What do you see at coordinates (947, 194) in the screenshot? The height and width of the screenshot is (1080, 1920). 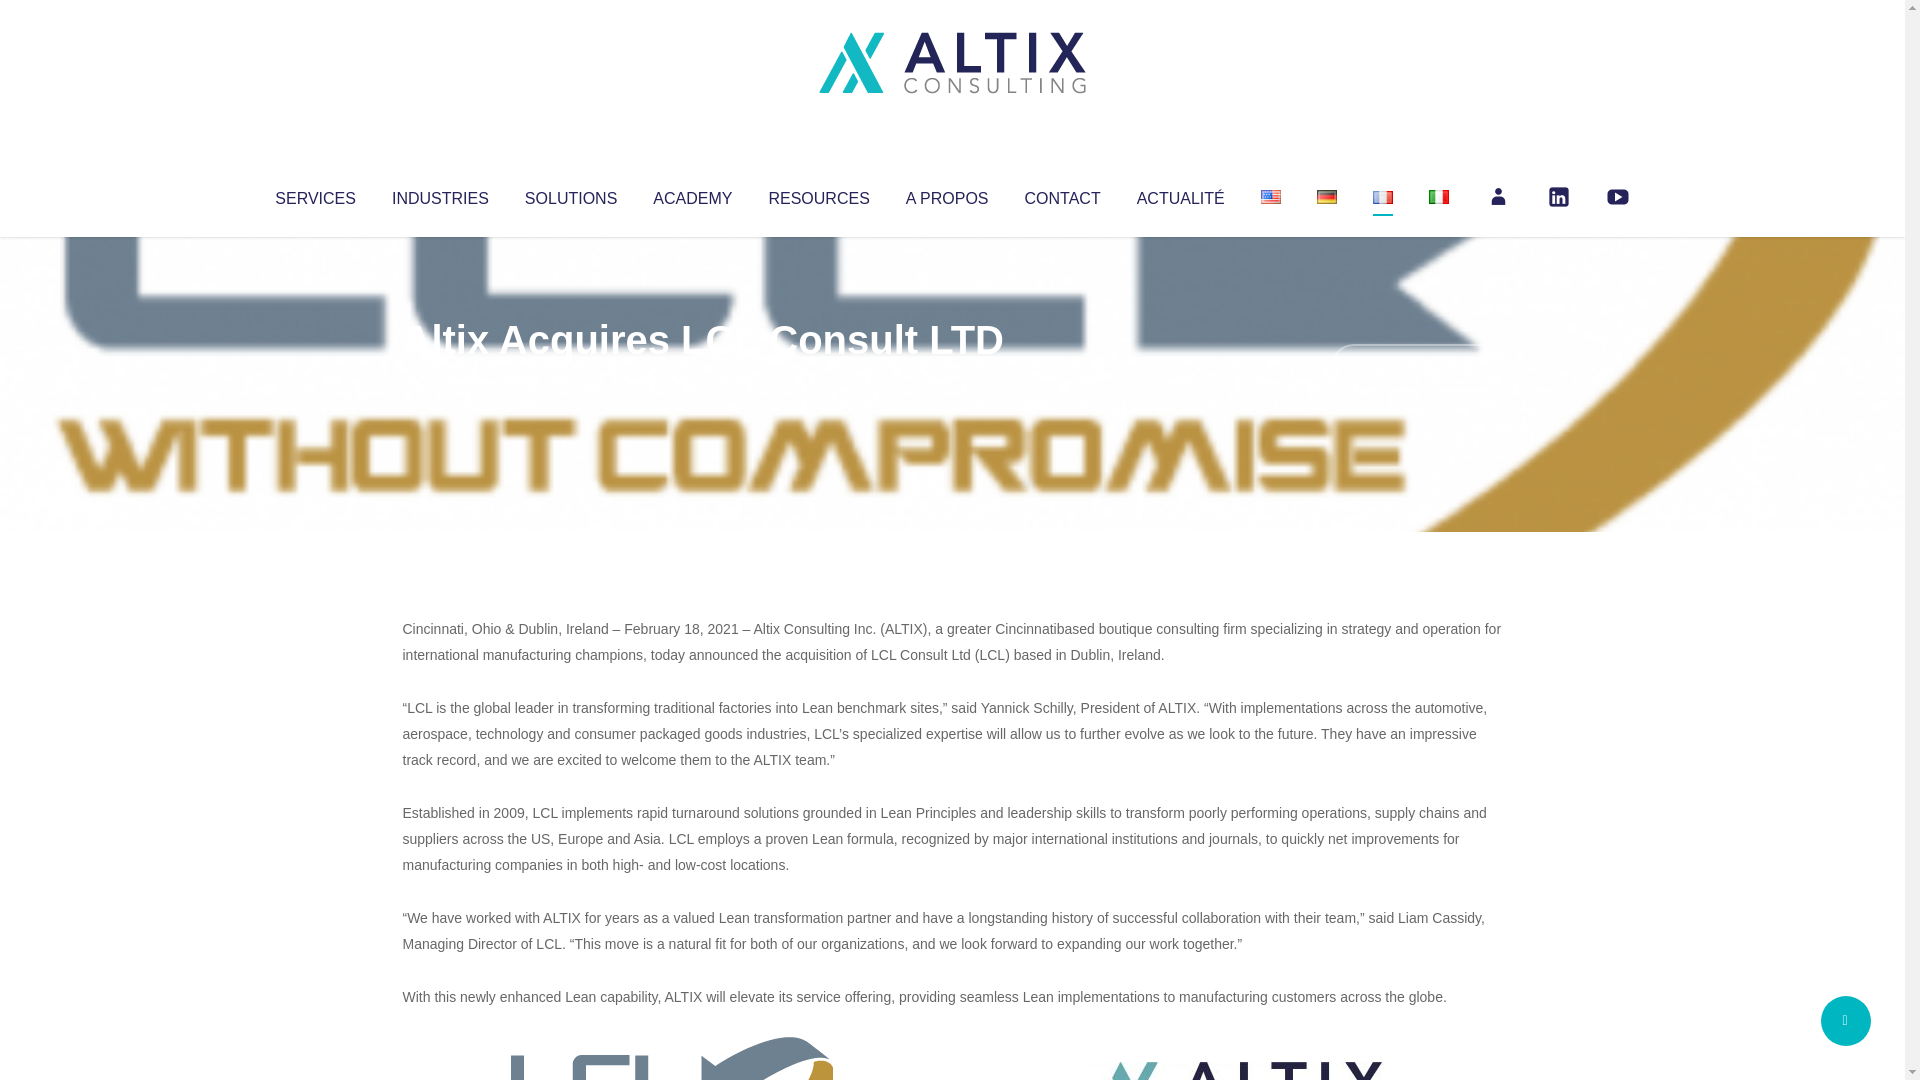 I see `A PROPOS` at bounding box center [947, 194].